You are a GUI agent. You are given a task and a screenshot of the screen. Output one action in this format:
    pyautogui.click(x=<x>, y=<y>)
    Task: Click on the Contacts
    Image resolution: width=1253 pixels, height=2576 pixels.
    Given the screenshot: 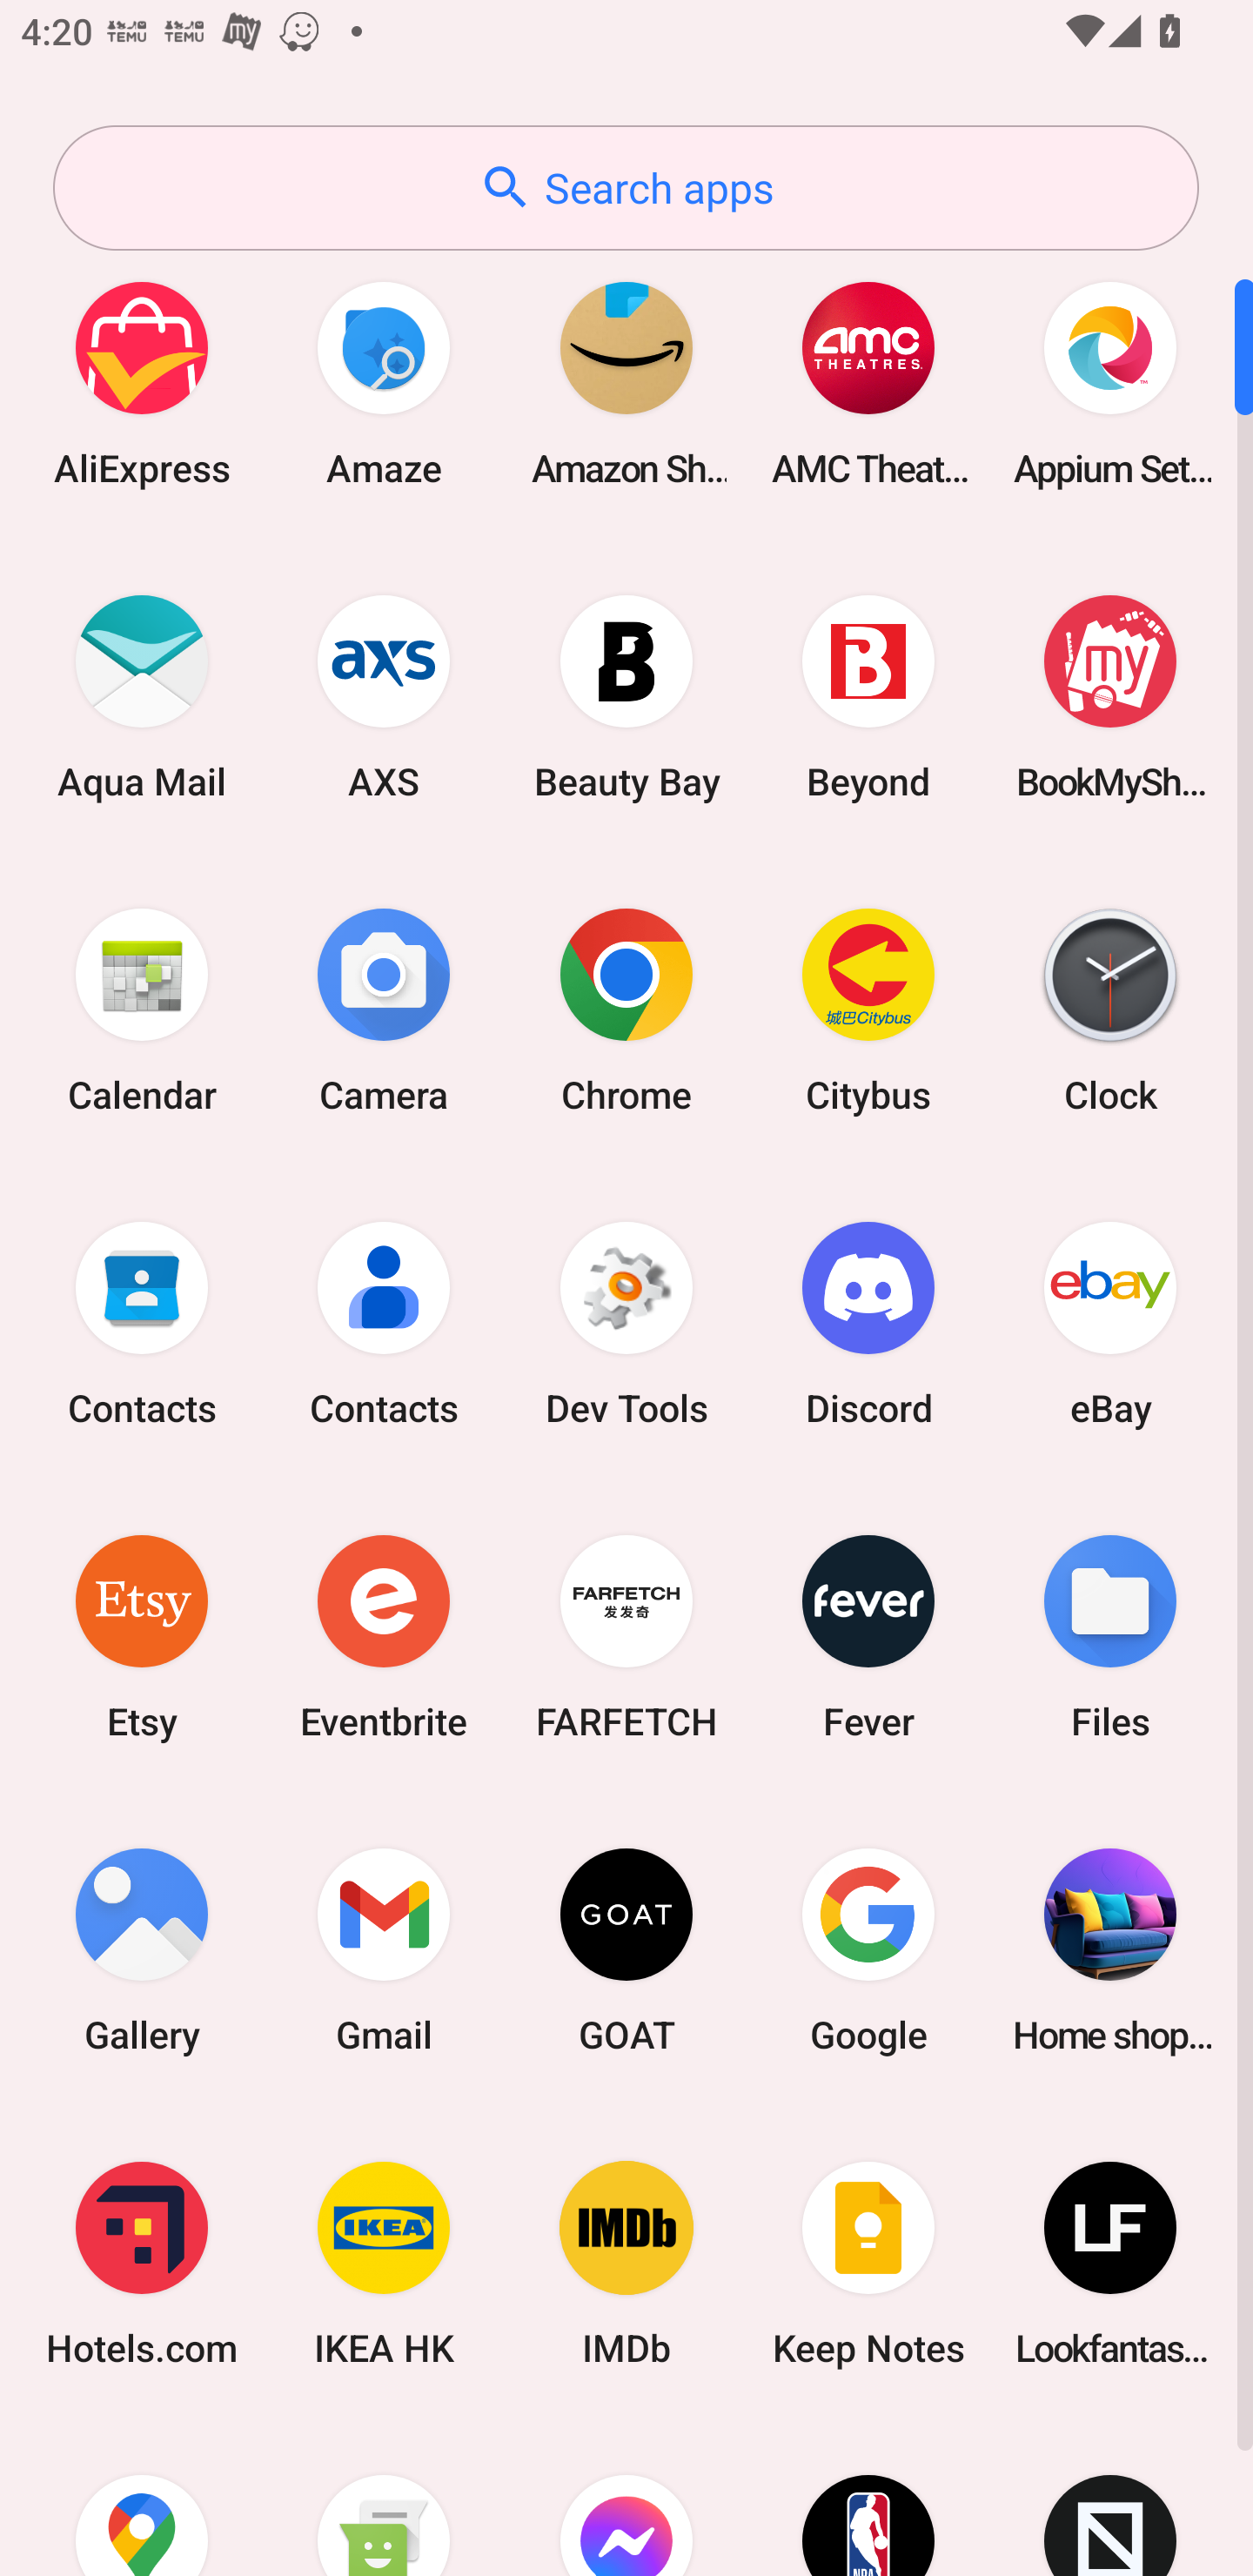 What is the action you would take?
    pyautogui.click(x=142, y=1323)
    